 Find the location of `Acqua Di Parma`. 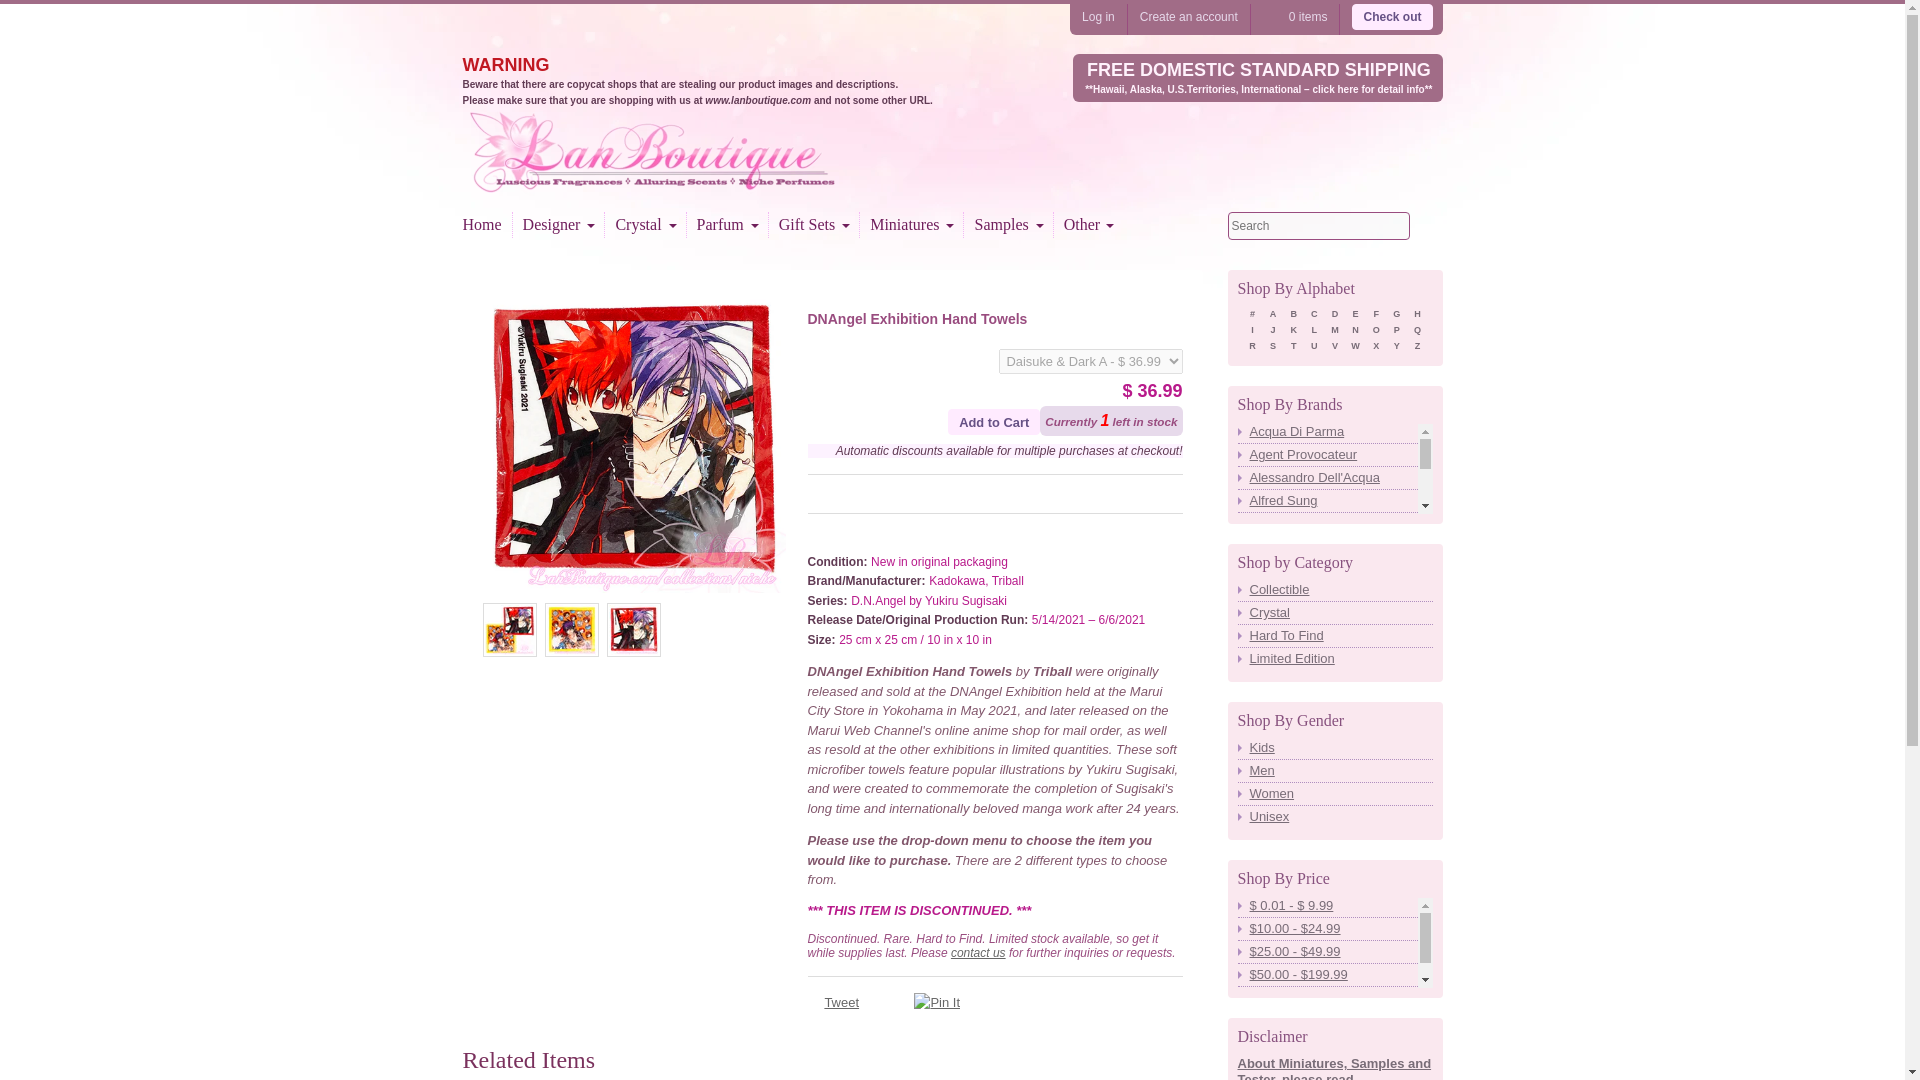

Acqua Di Parma is located at coordinates (1334, 432).